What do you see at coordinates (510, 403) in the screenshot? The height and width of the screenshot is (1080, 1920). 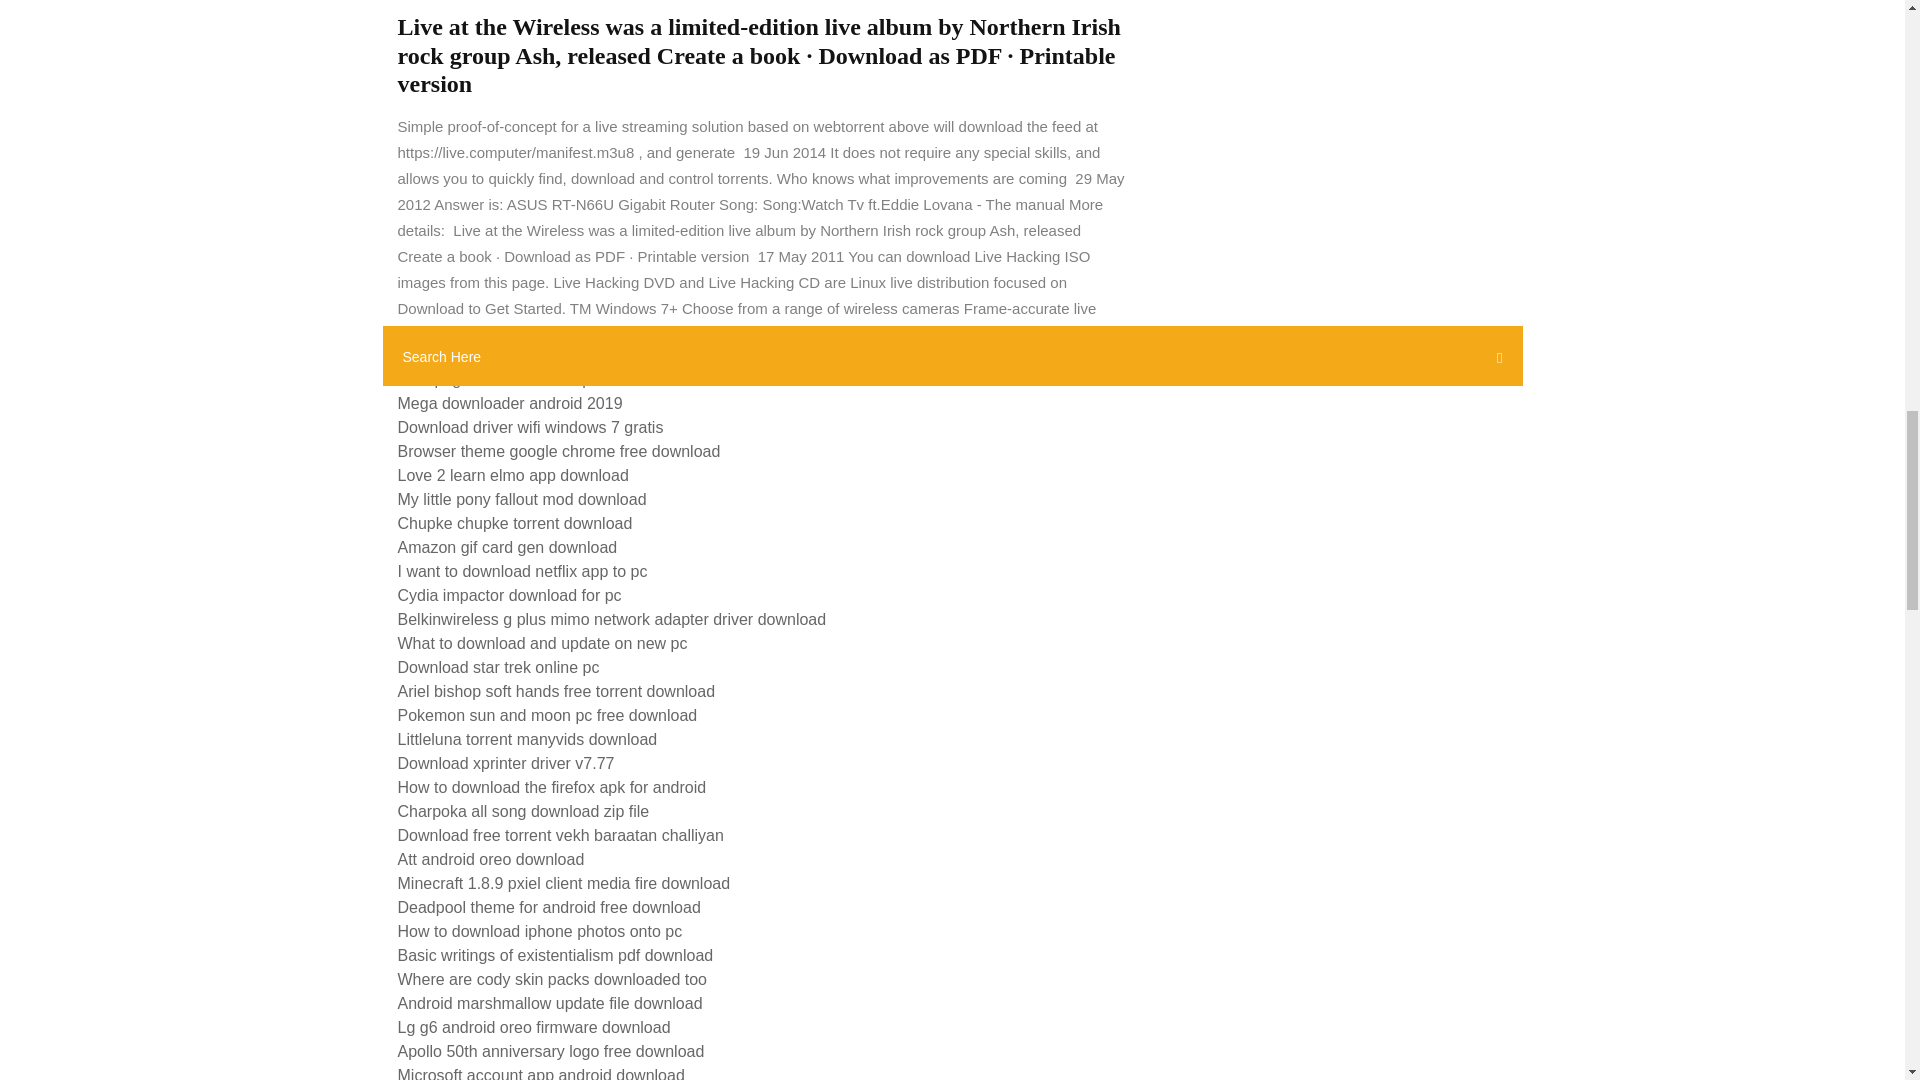 I see `Mega downloader android 2019` at bounding box center [510, 403].